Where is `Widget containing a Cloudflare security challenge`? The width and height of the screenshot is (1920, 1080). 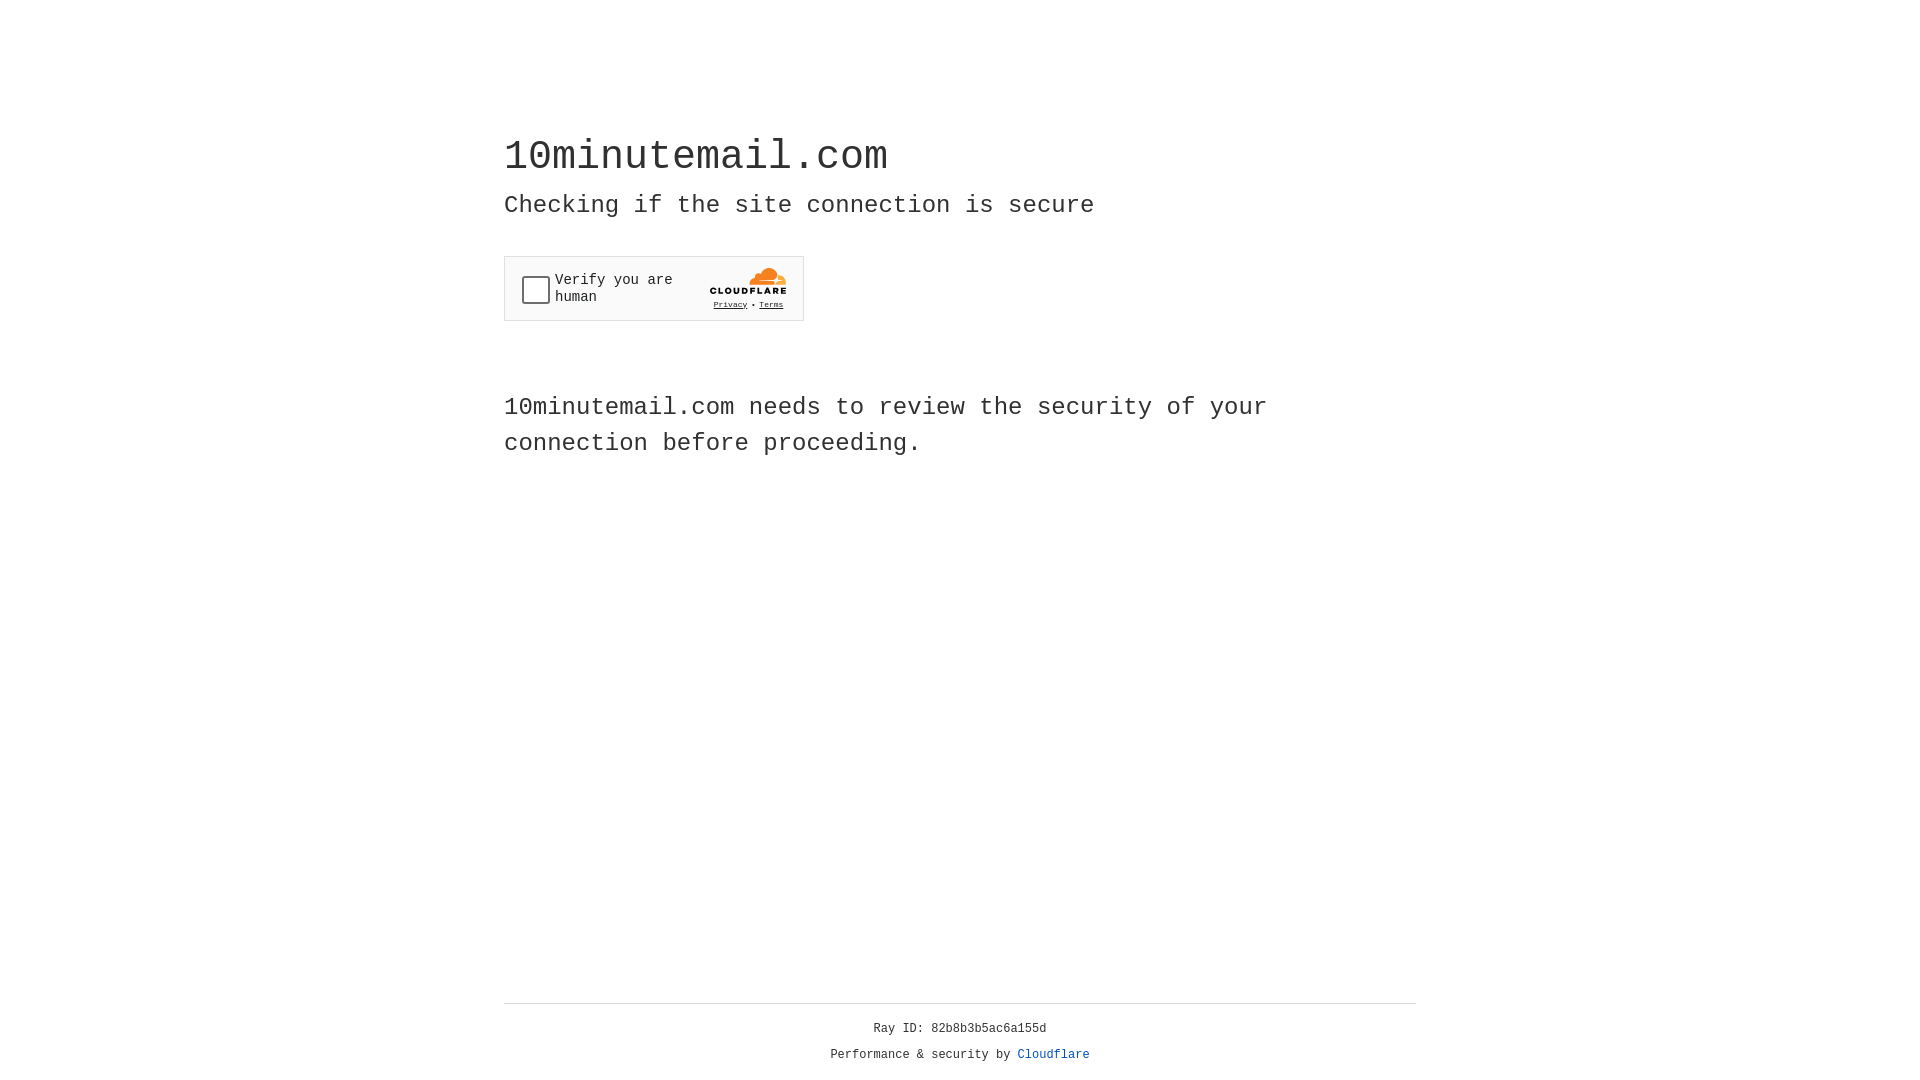
Widget containing a Cloudflare security challenge is located at coordinates (654, 288).